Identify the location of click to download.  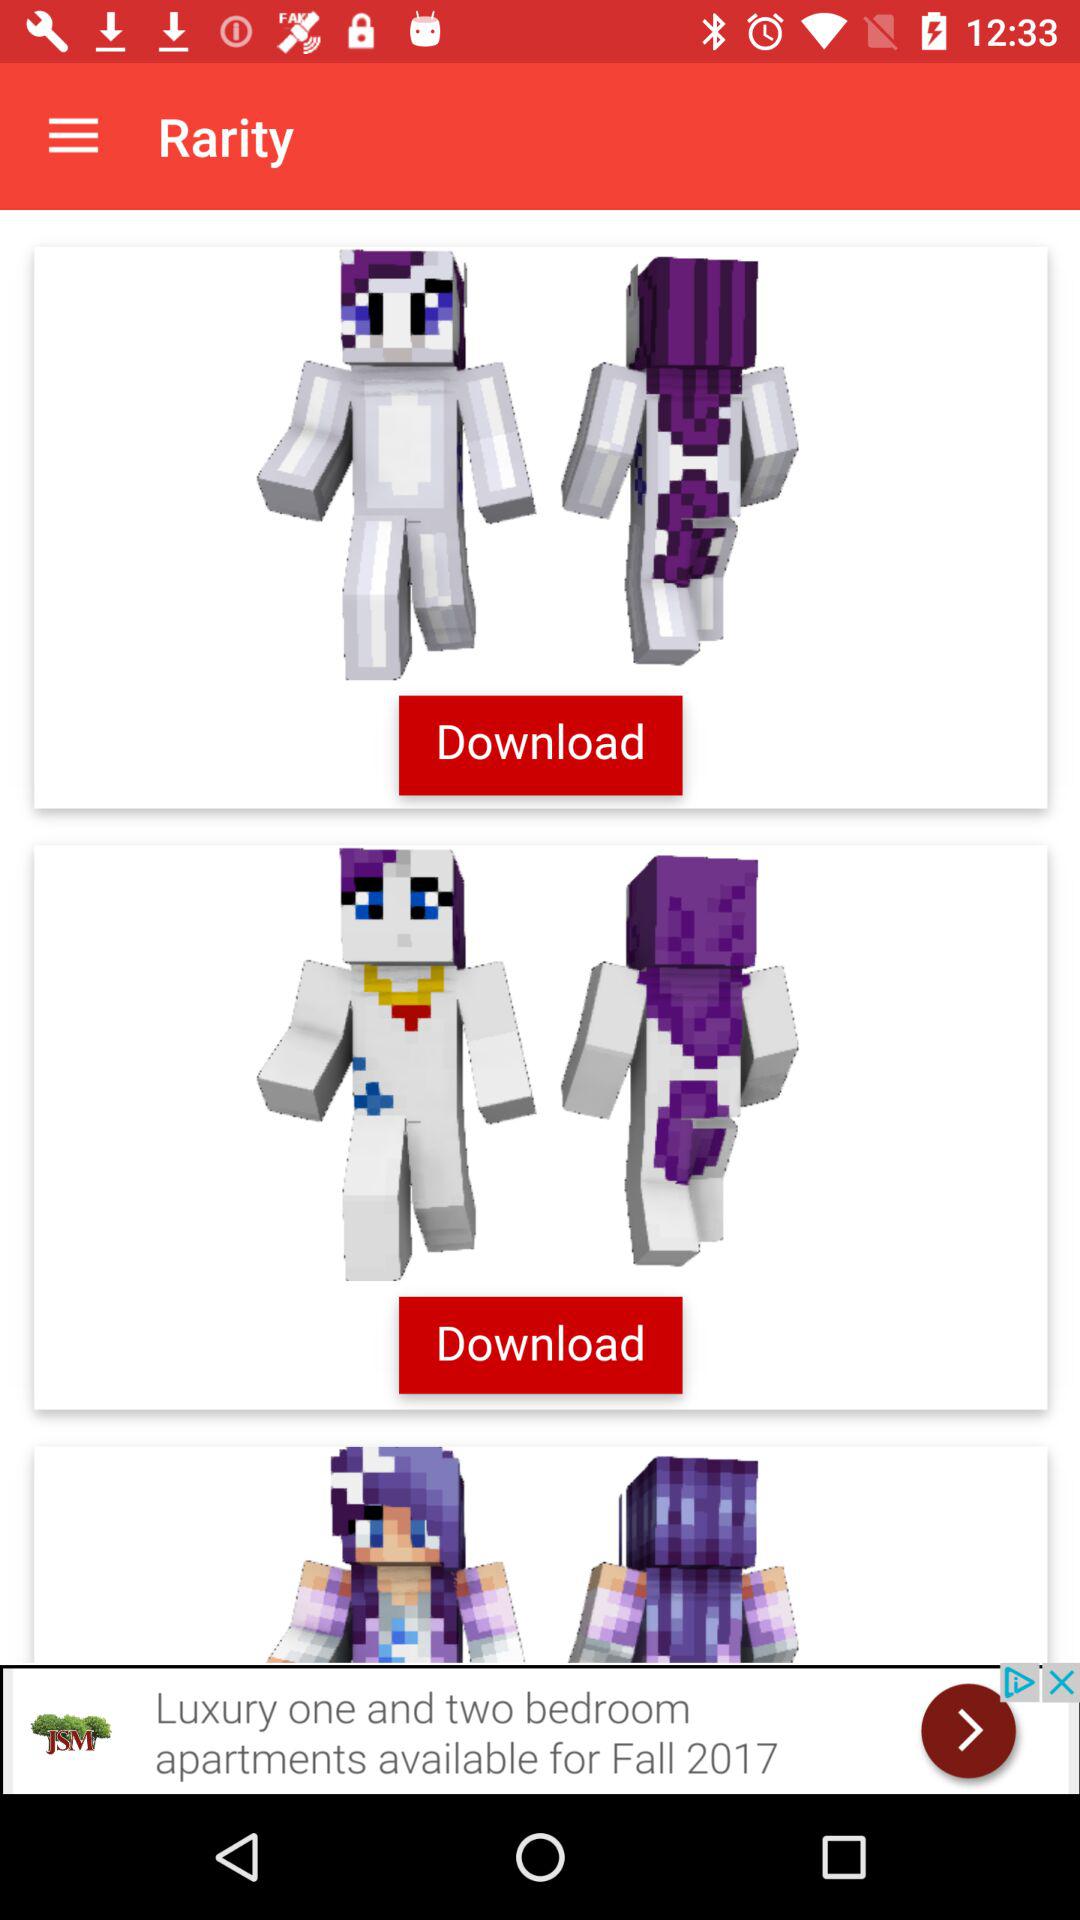
(540, 936).